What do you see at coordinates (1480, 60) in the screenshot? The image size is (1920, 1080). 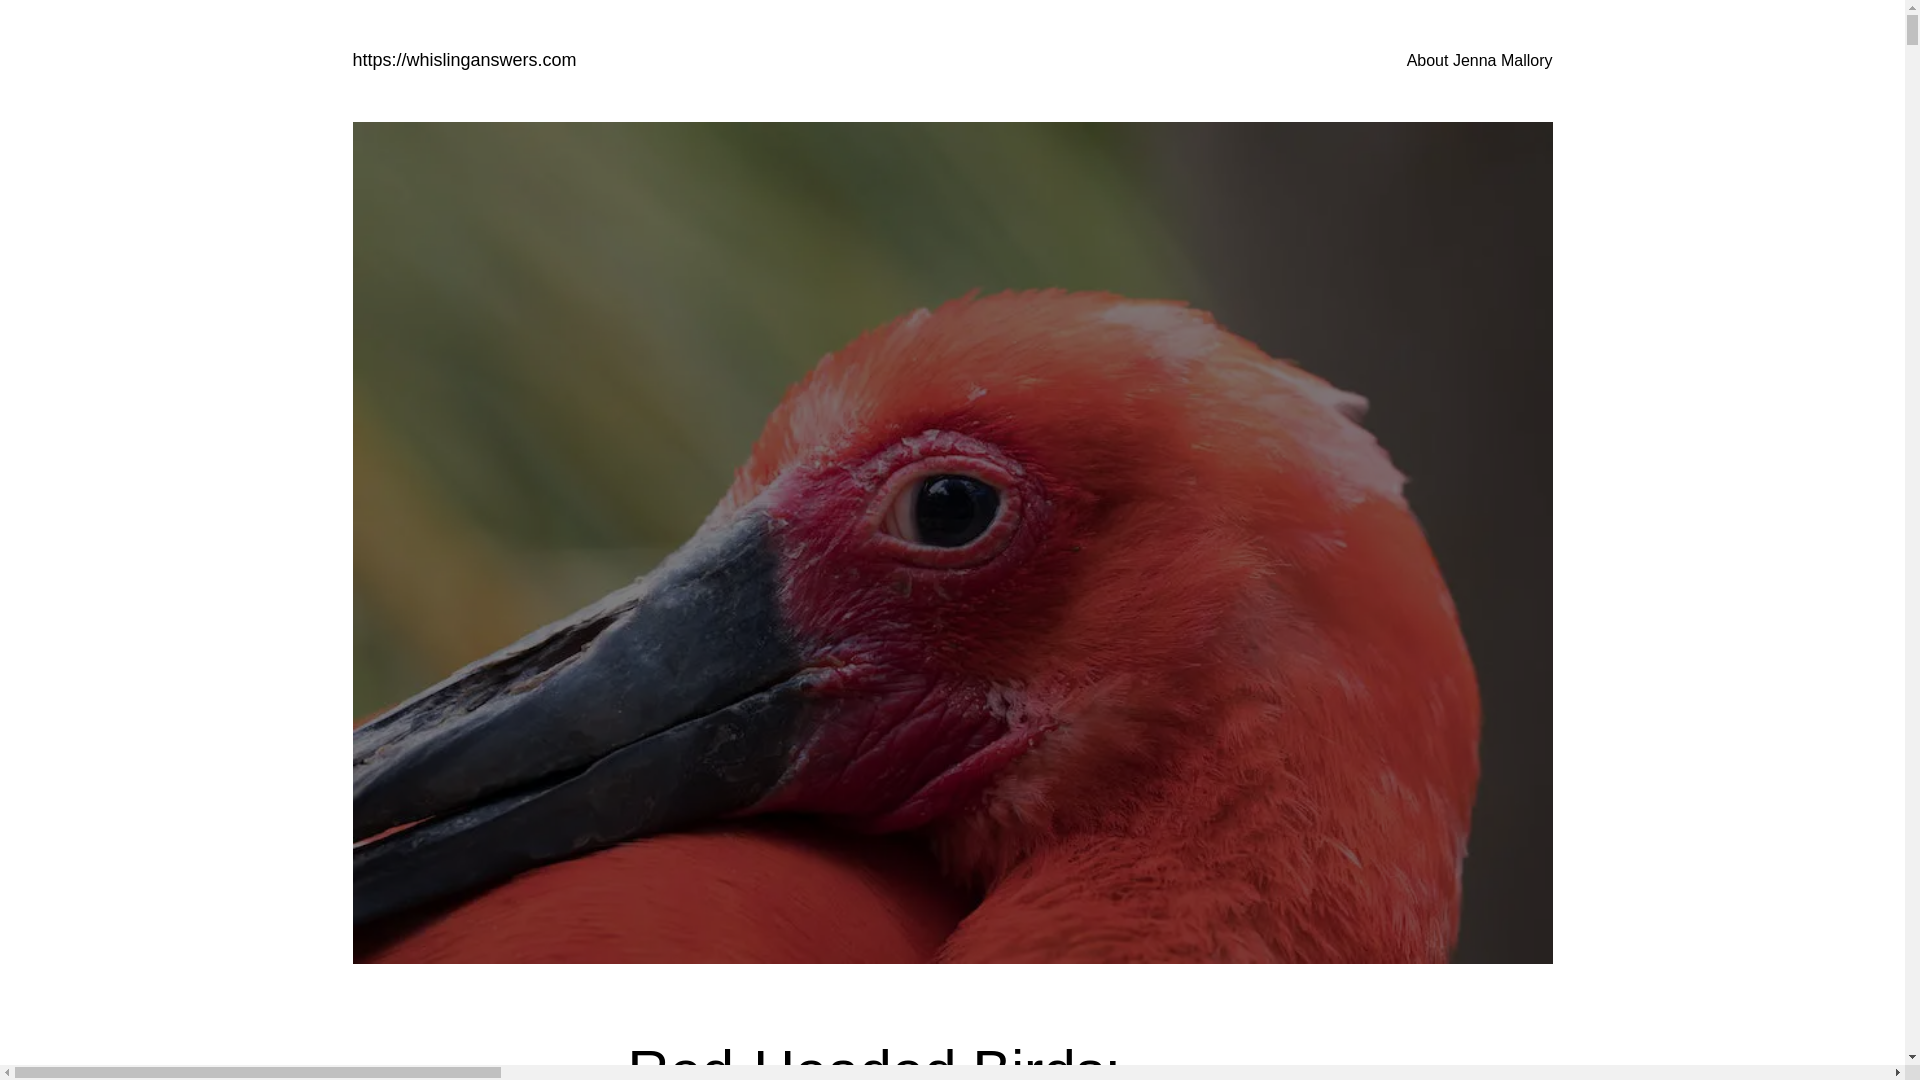 I see `About Jenna Mallory` at bounding box center [1480, 60].